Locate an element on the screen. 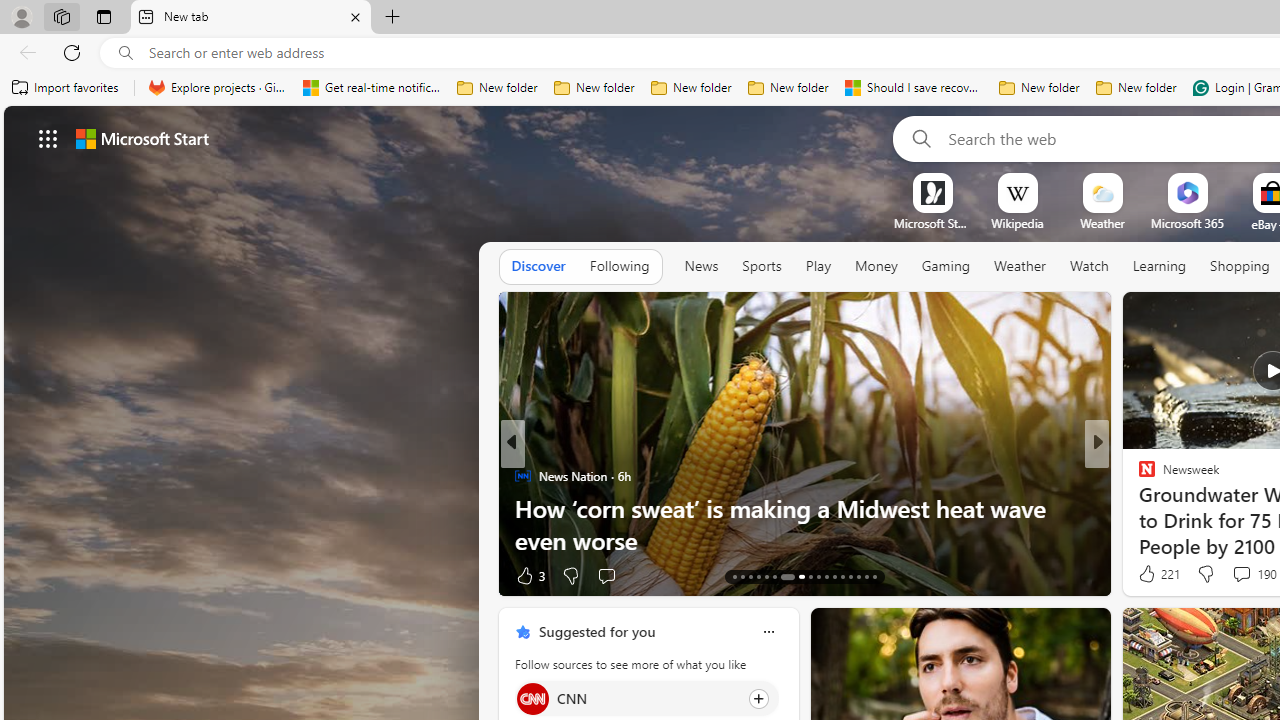 This screenshot has height=720, width=1280. AutomationID: tab-17 is located at coordinates (766, 576).